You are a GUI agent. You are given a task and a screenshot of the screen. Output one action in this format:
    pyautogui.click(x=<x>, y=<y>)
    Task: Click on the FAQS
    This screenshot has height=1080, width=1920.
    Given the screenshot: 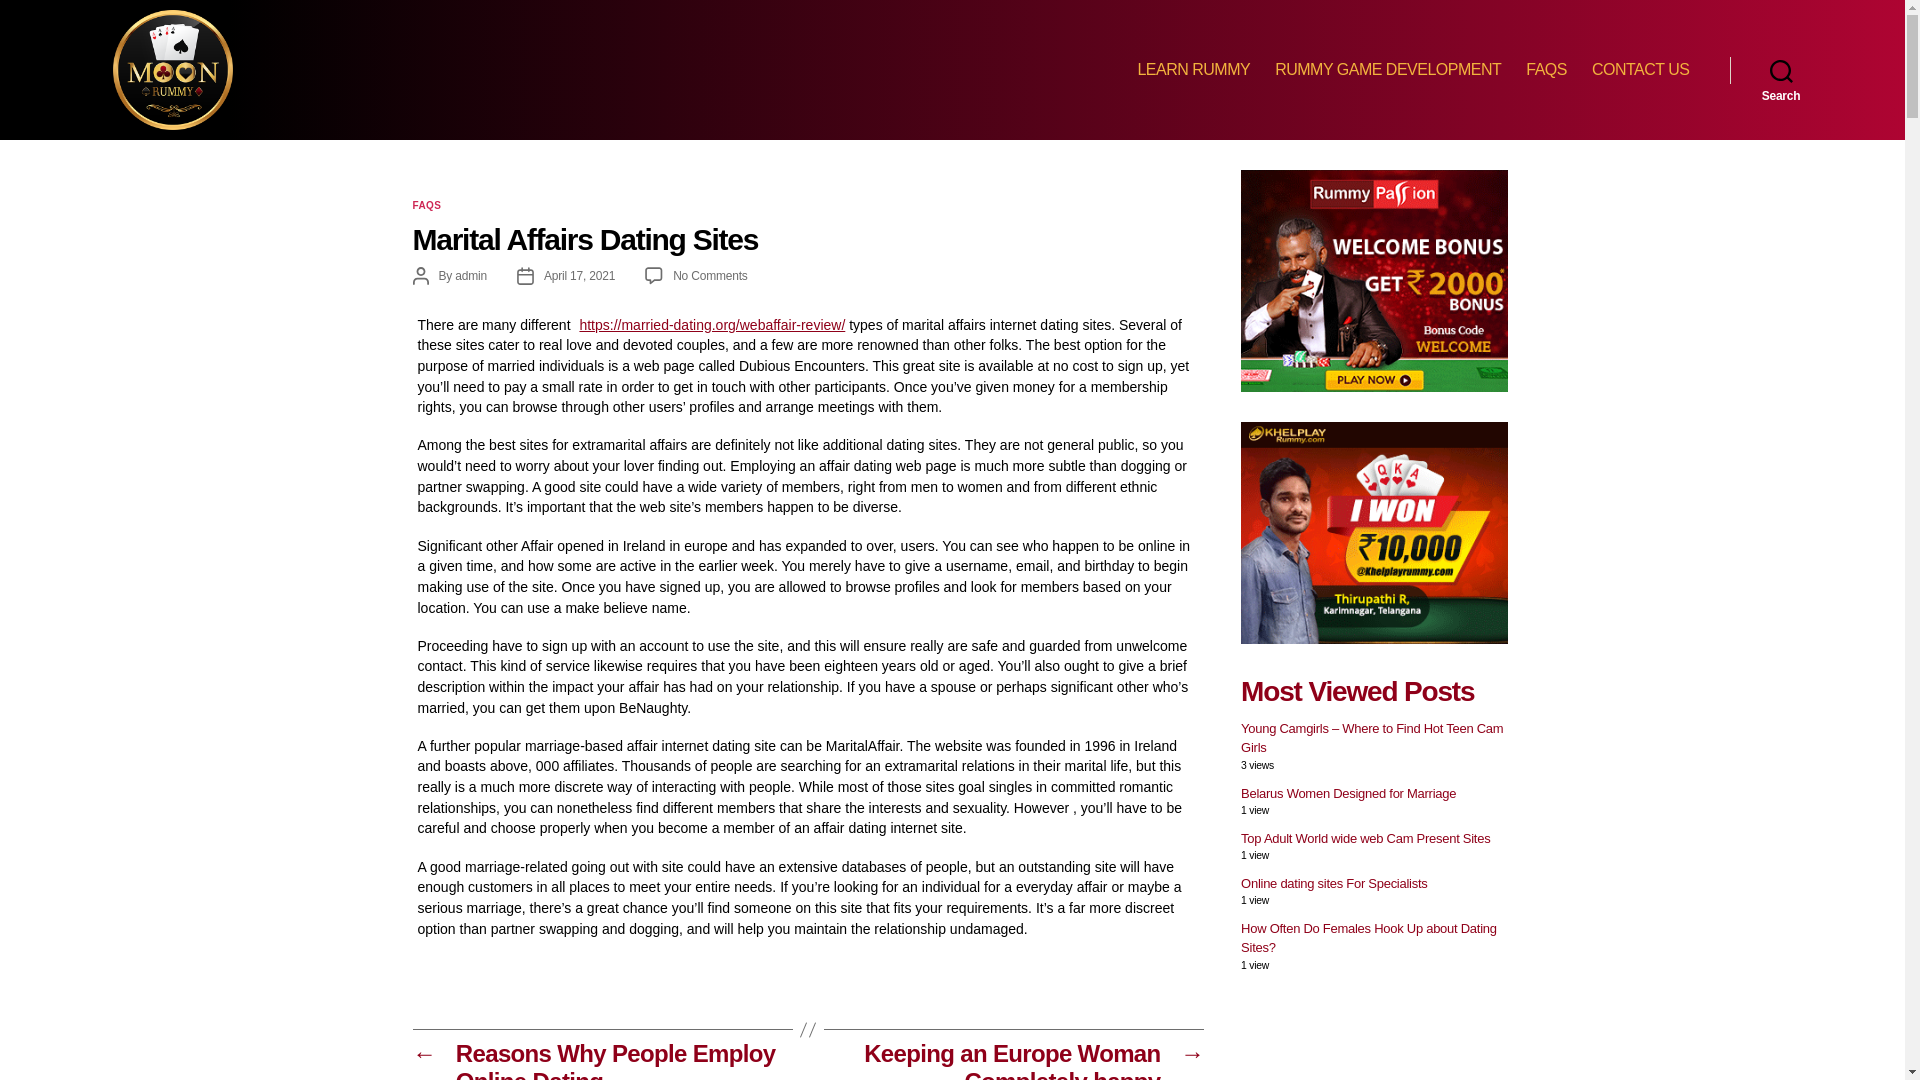 What is the action you would take?
    pyautogui.click(x=471, y=275)
    